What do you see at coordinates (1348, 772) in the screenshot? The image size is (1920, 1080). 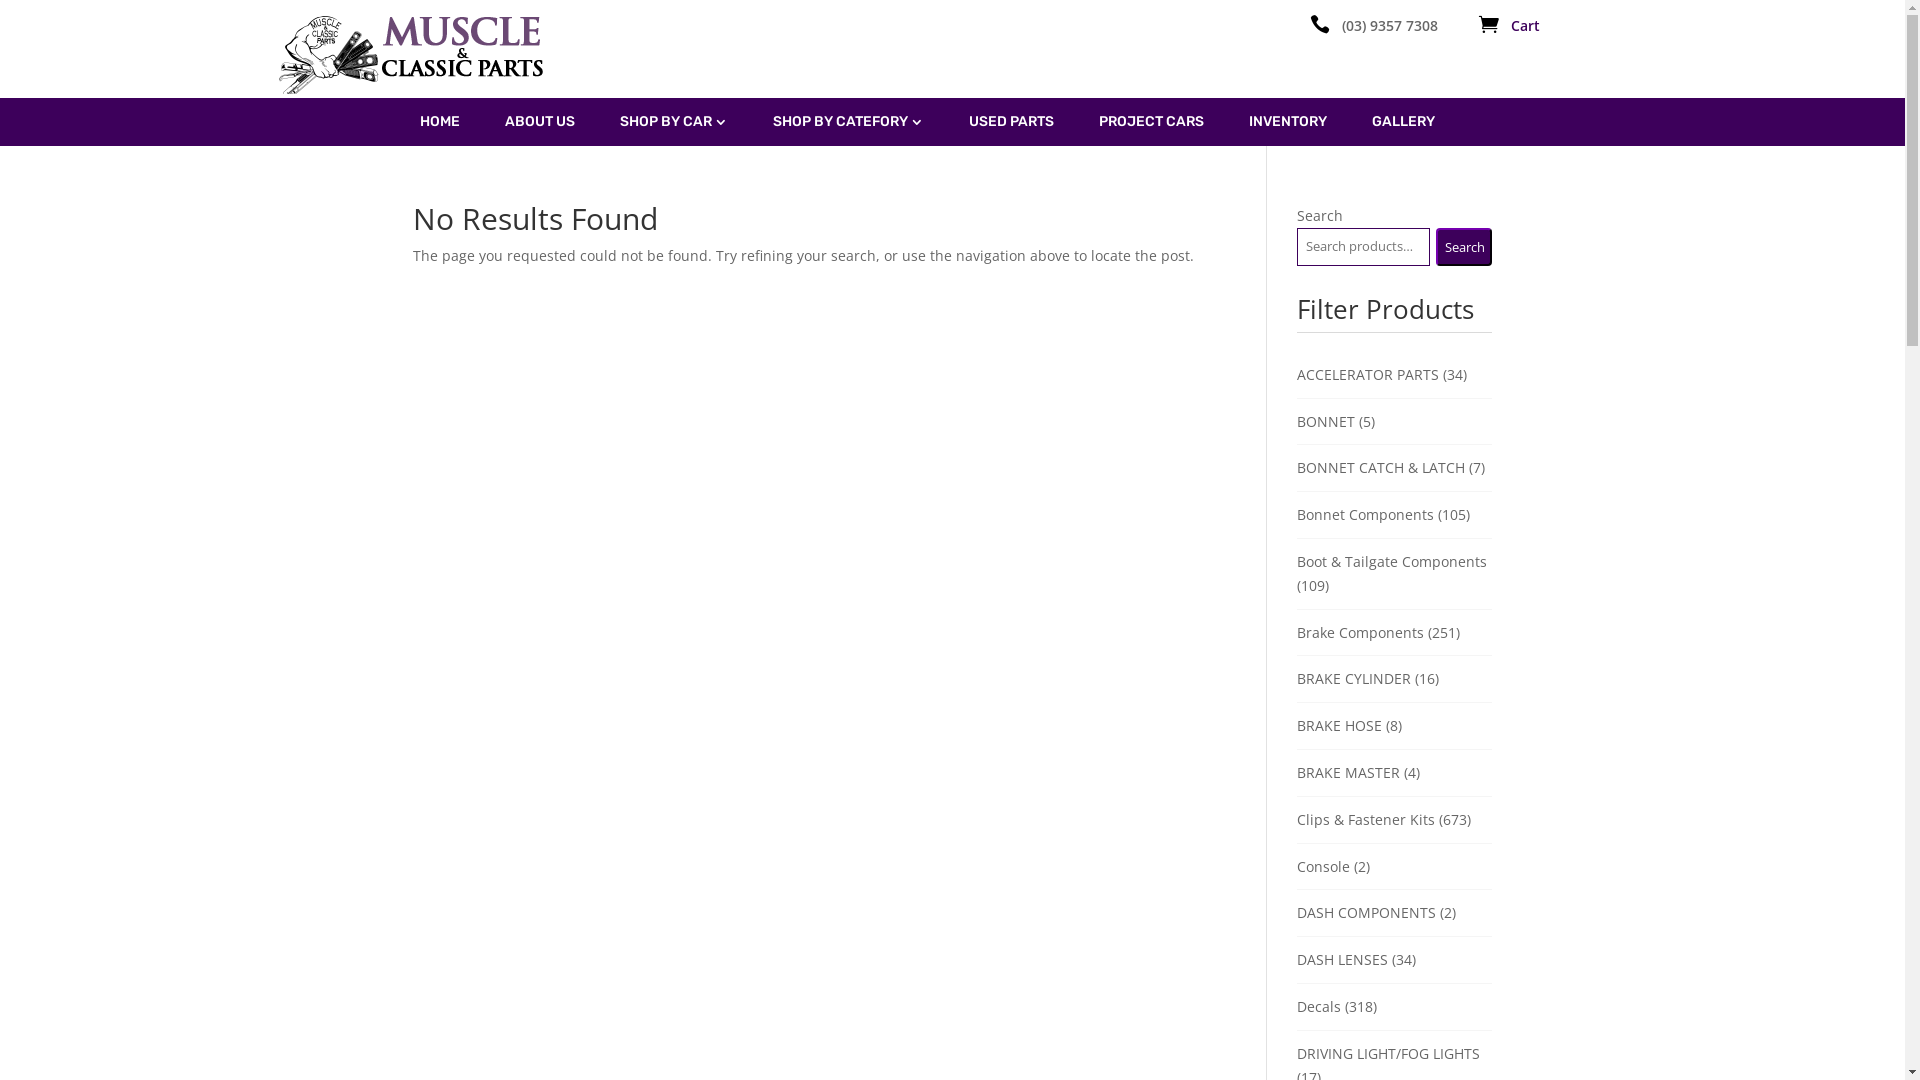 I see `BRAKE MASTER` at bounding box center [1348, 772].